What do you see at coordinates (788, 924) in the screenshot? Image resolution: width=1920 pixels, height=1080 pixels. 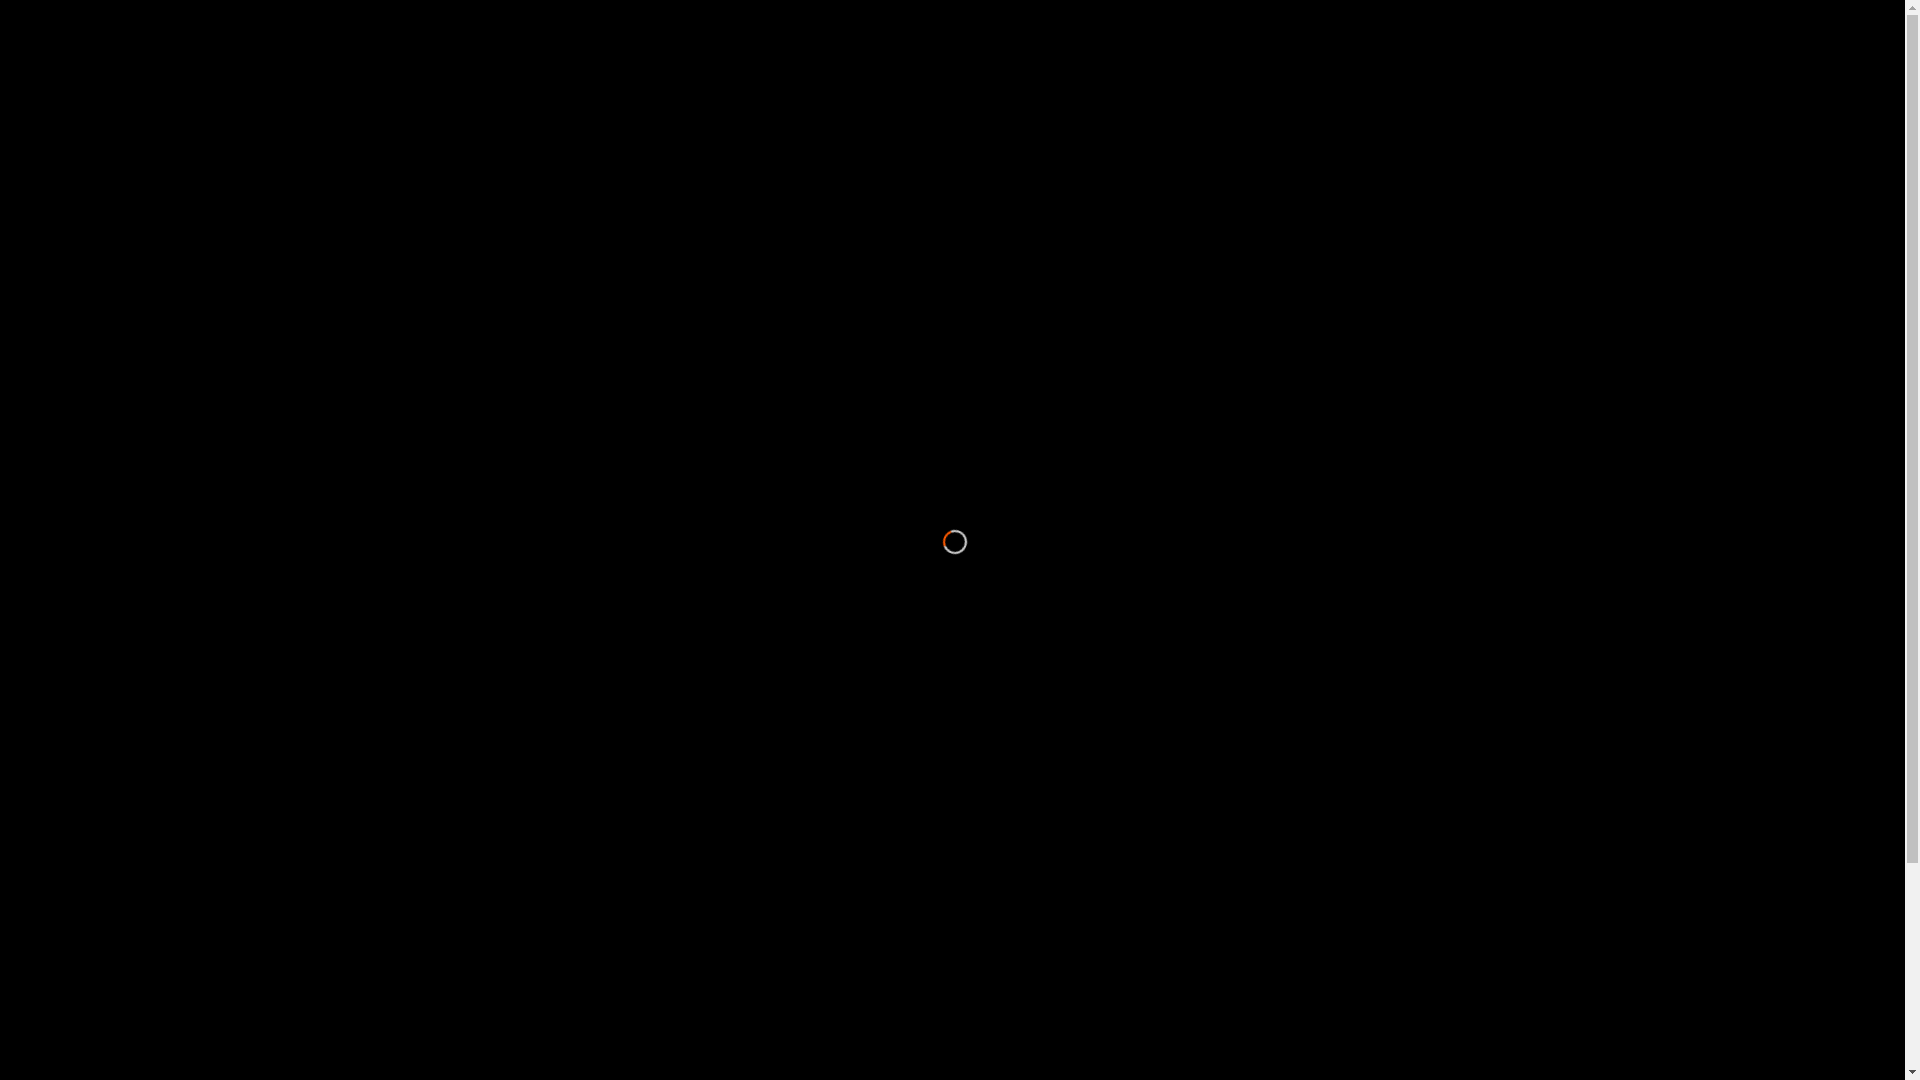 I see `Hoses` at bounding box center [788, 924].